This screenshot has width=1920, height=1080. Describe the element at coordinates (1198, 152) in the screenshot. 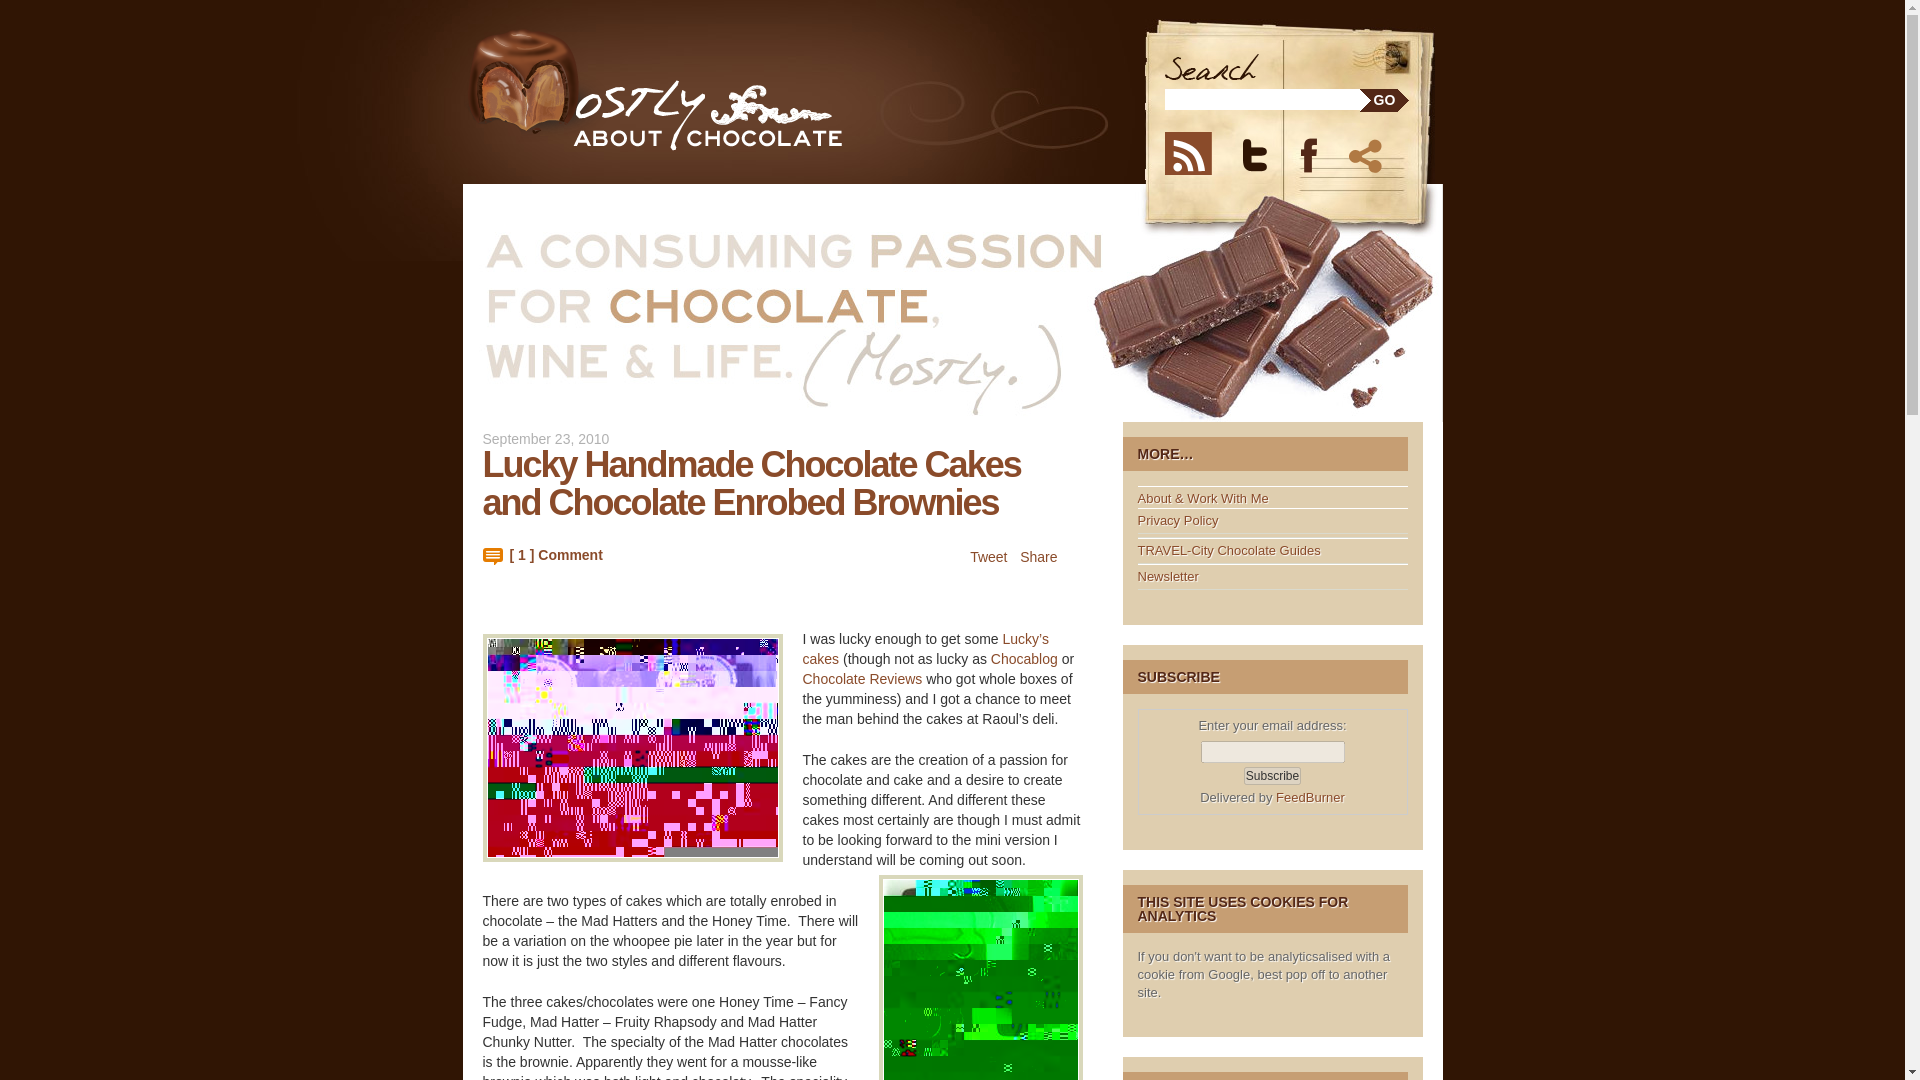

I see `RSS` at that location.